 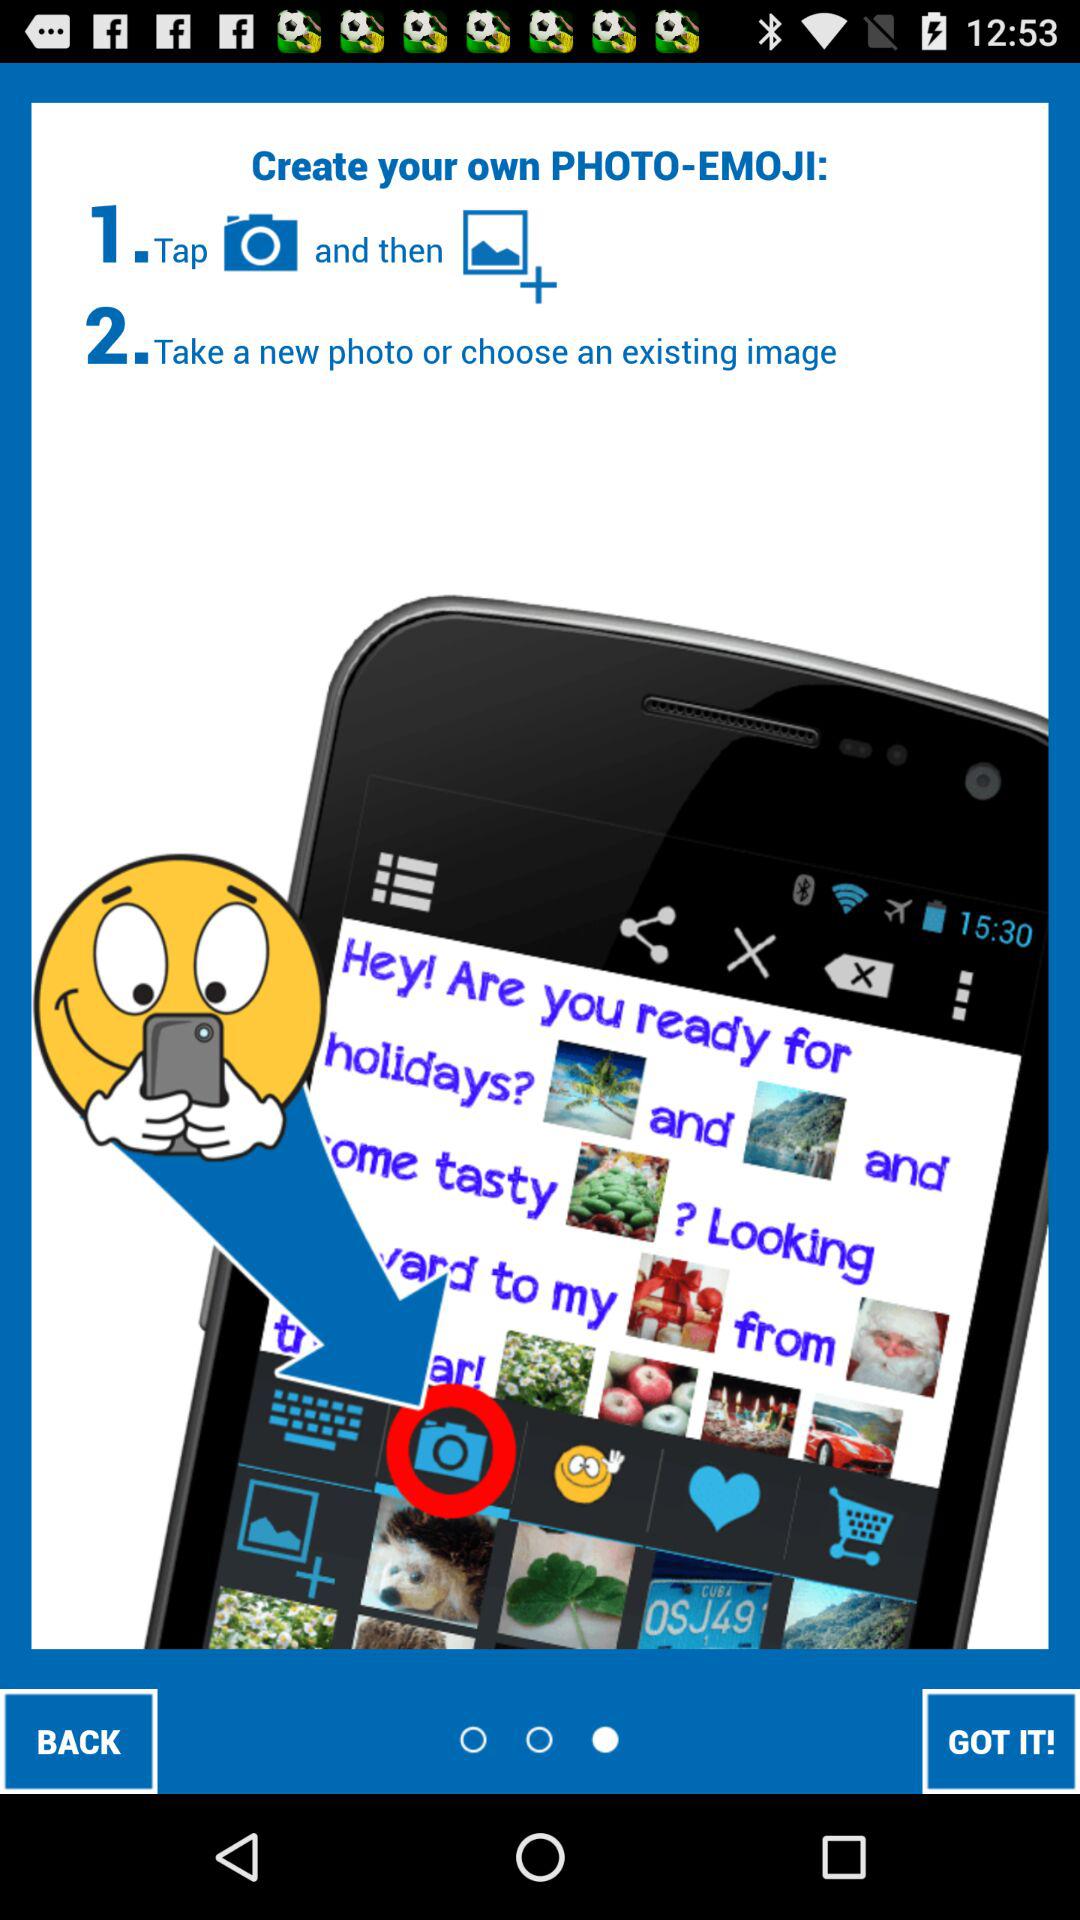 I want to click on choose the got it!, so click(x=1001, y=1740).